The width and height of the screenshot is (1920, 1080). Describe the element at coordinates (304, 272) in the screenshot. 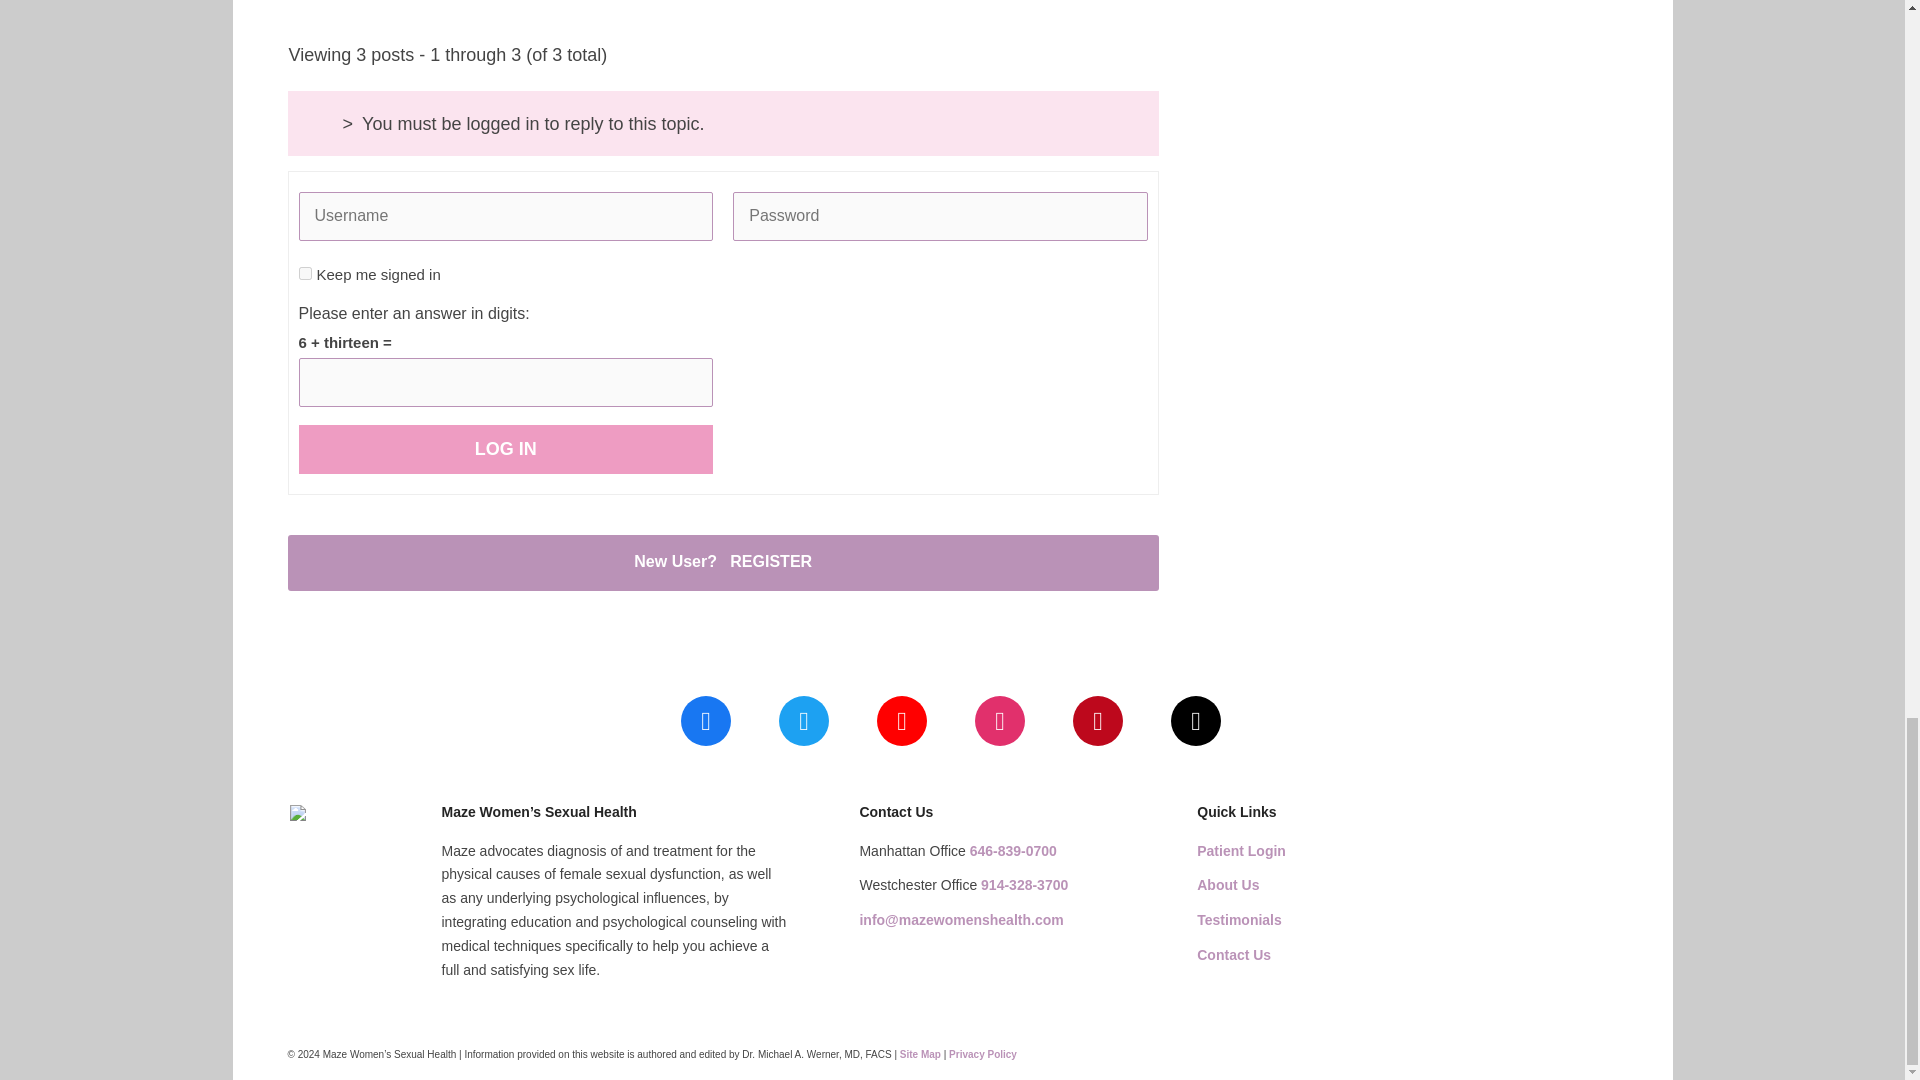

I see `forever` at that location.